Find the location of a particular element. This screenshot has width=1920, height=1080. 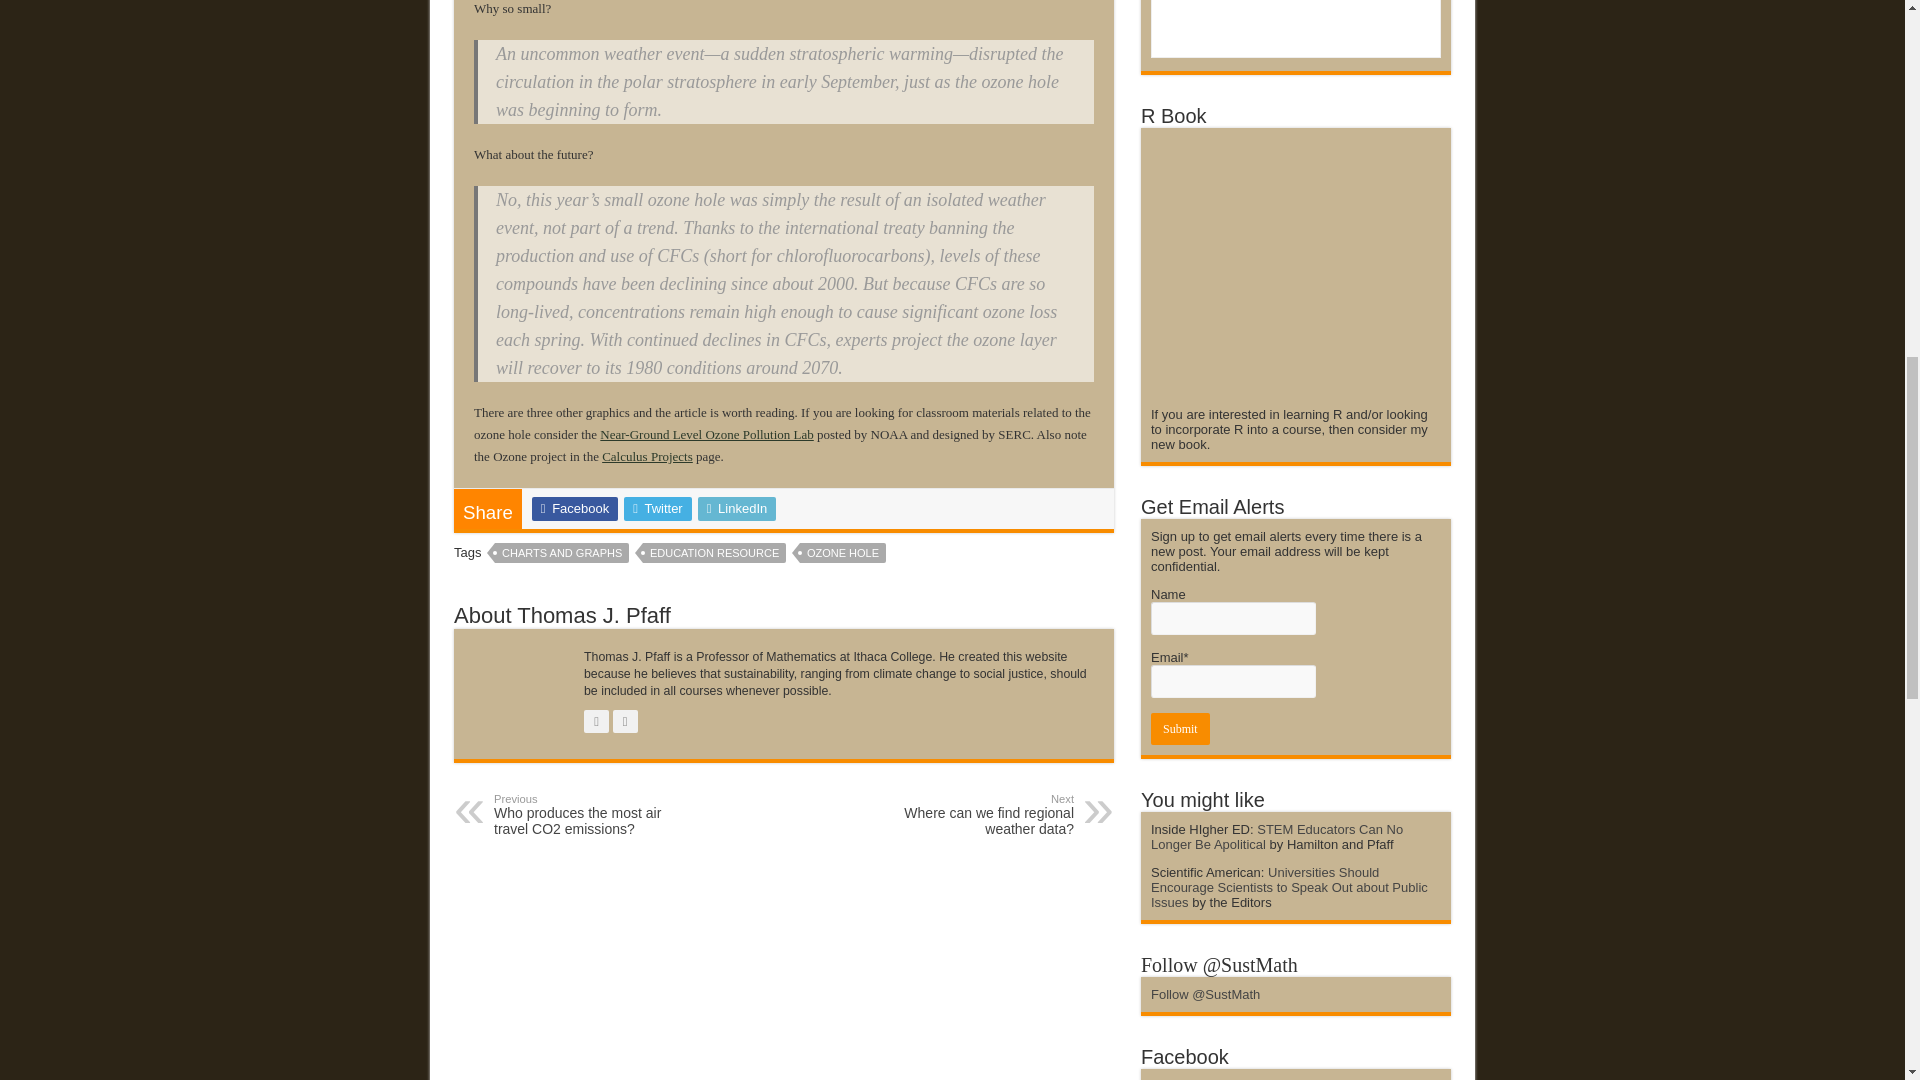

Submit is located at coordinates (1180, 728).